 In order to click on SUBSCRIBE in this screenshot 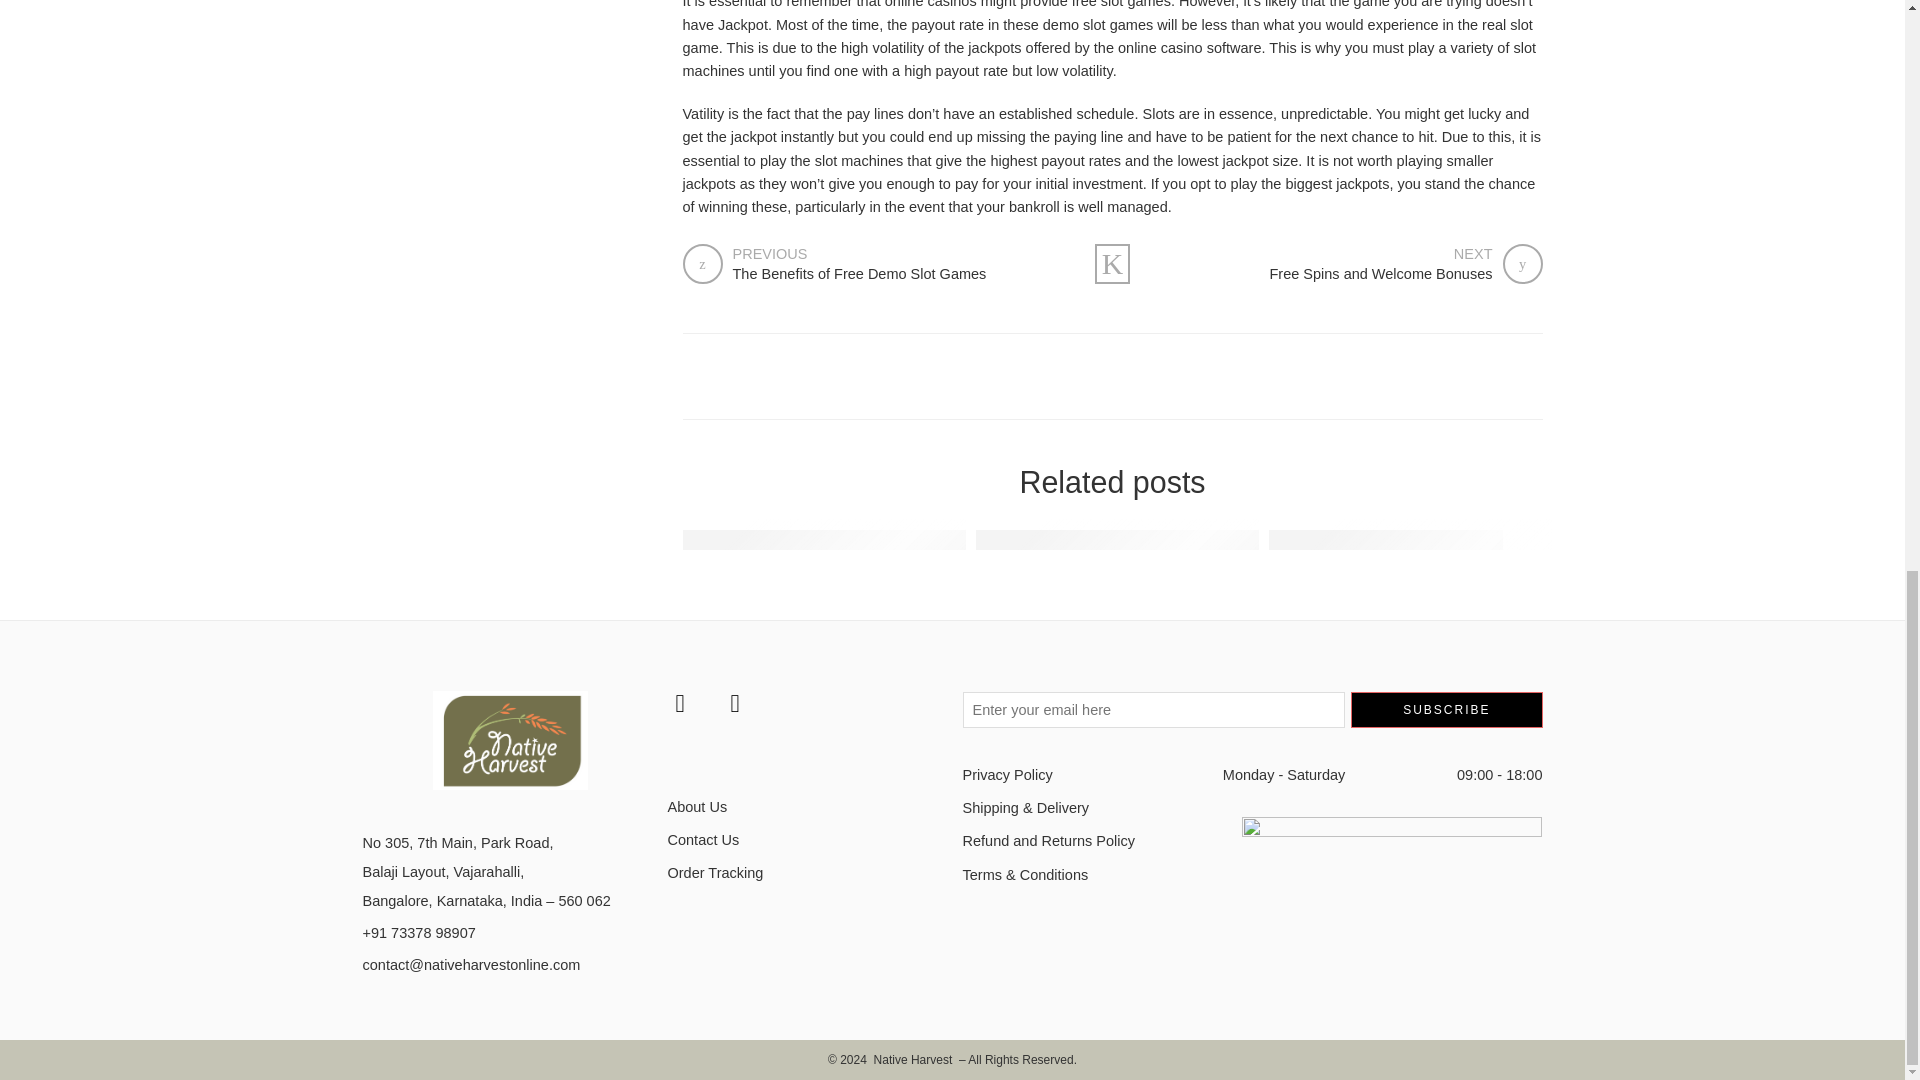, I will do `click(1446, 710)`.